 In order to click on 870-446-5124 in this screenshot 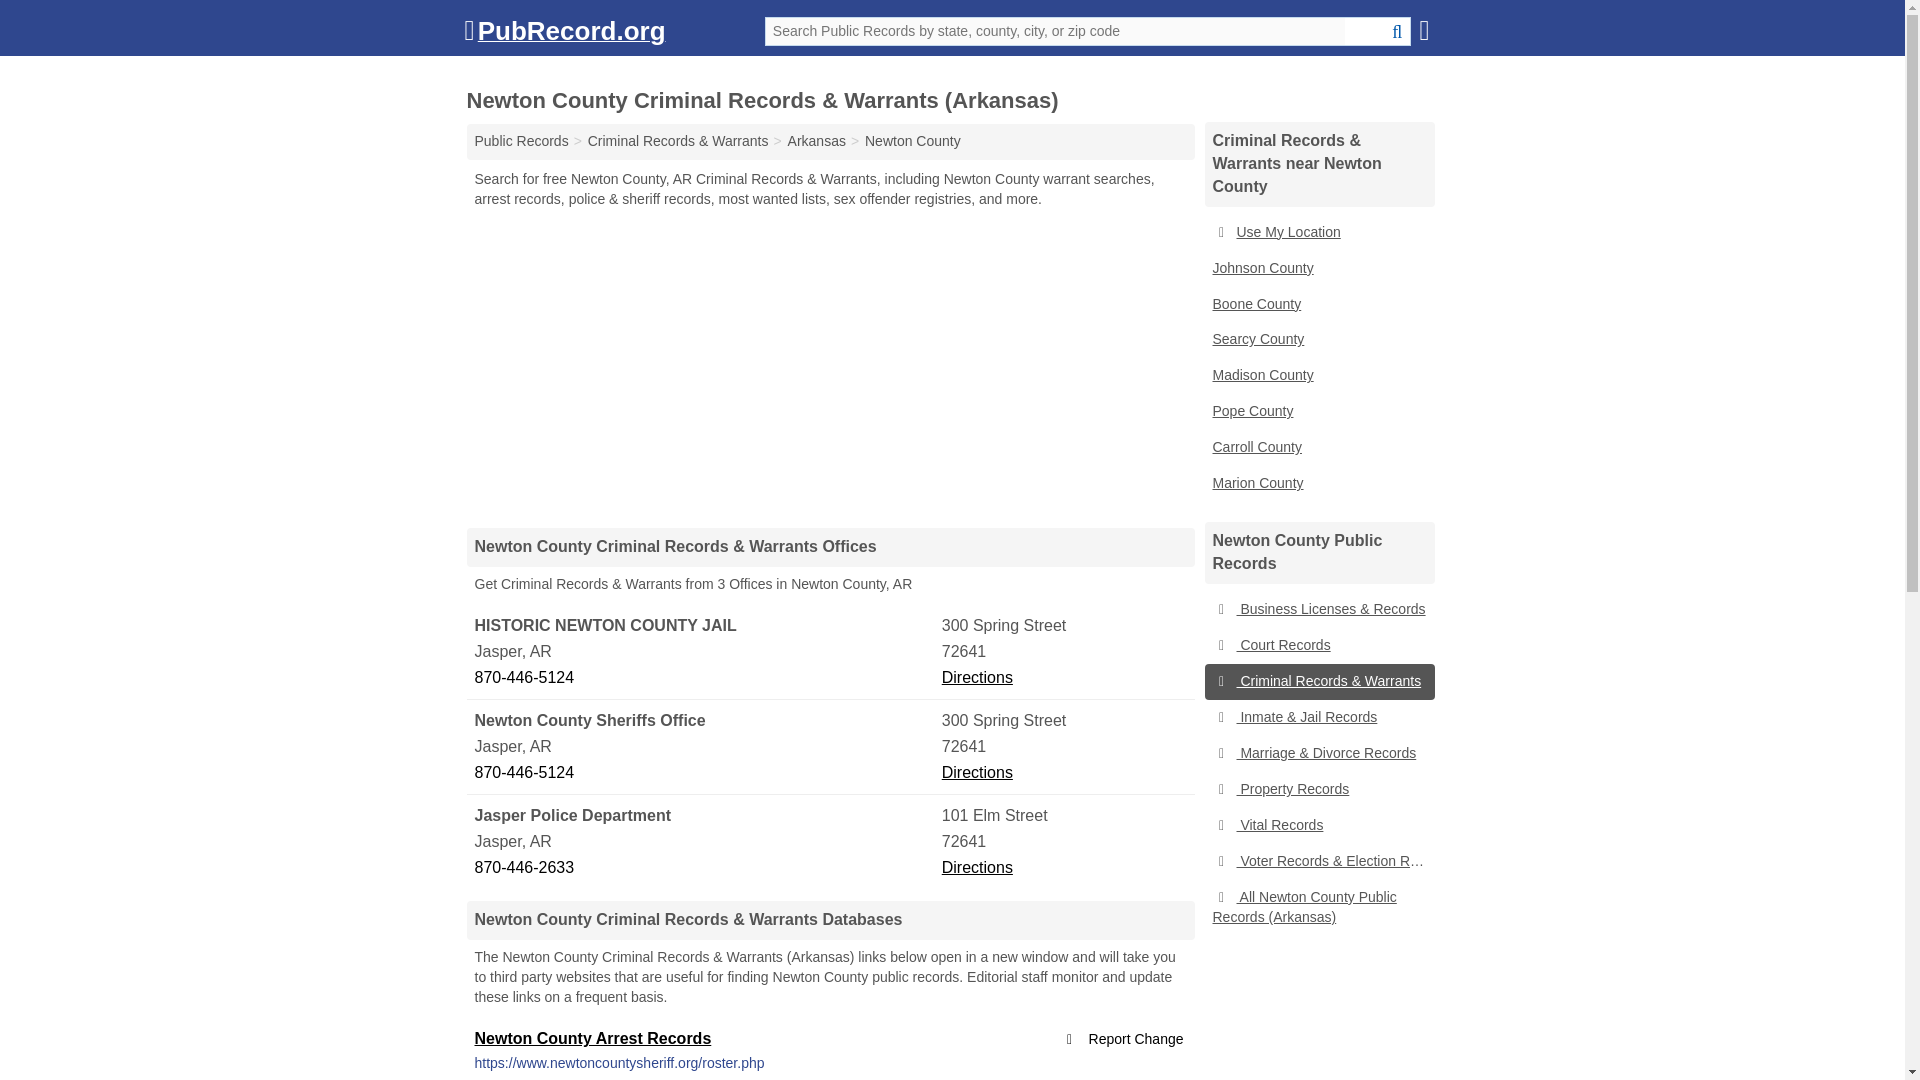, I will do `click(705, 678)`.